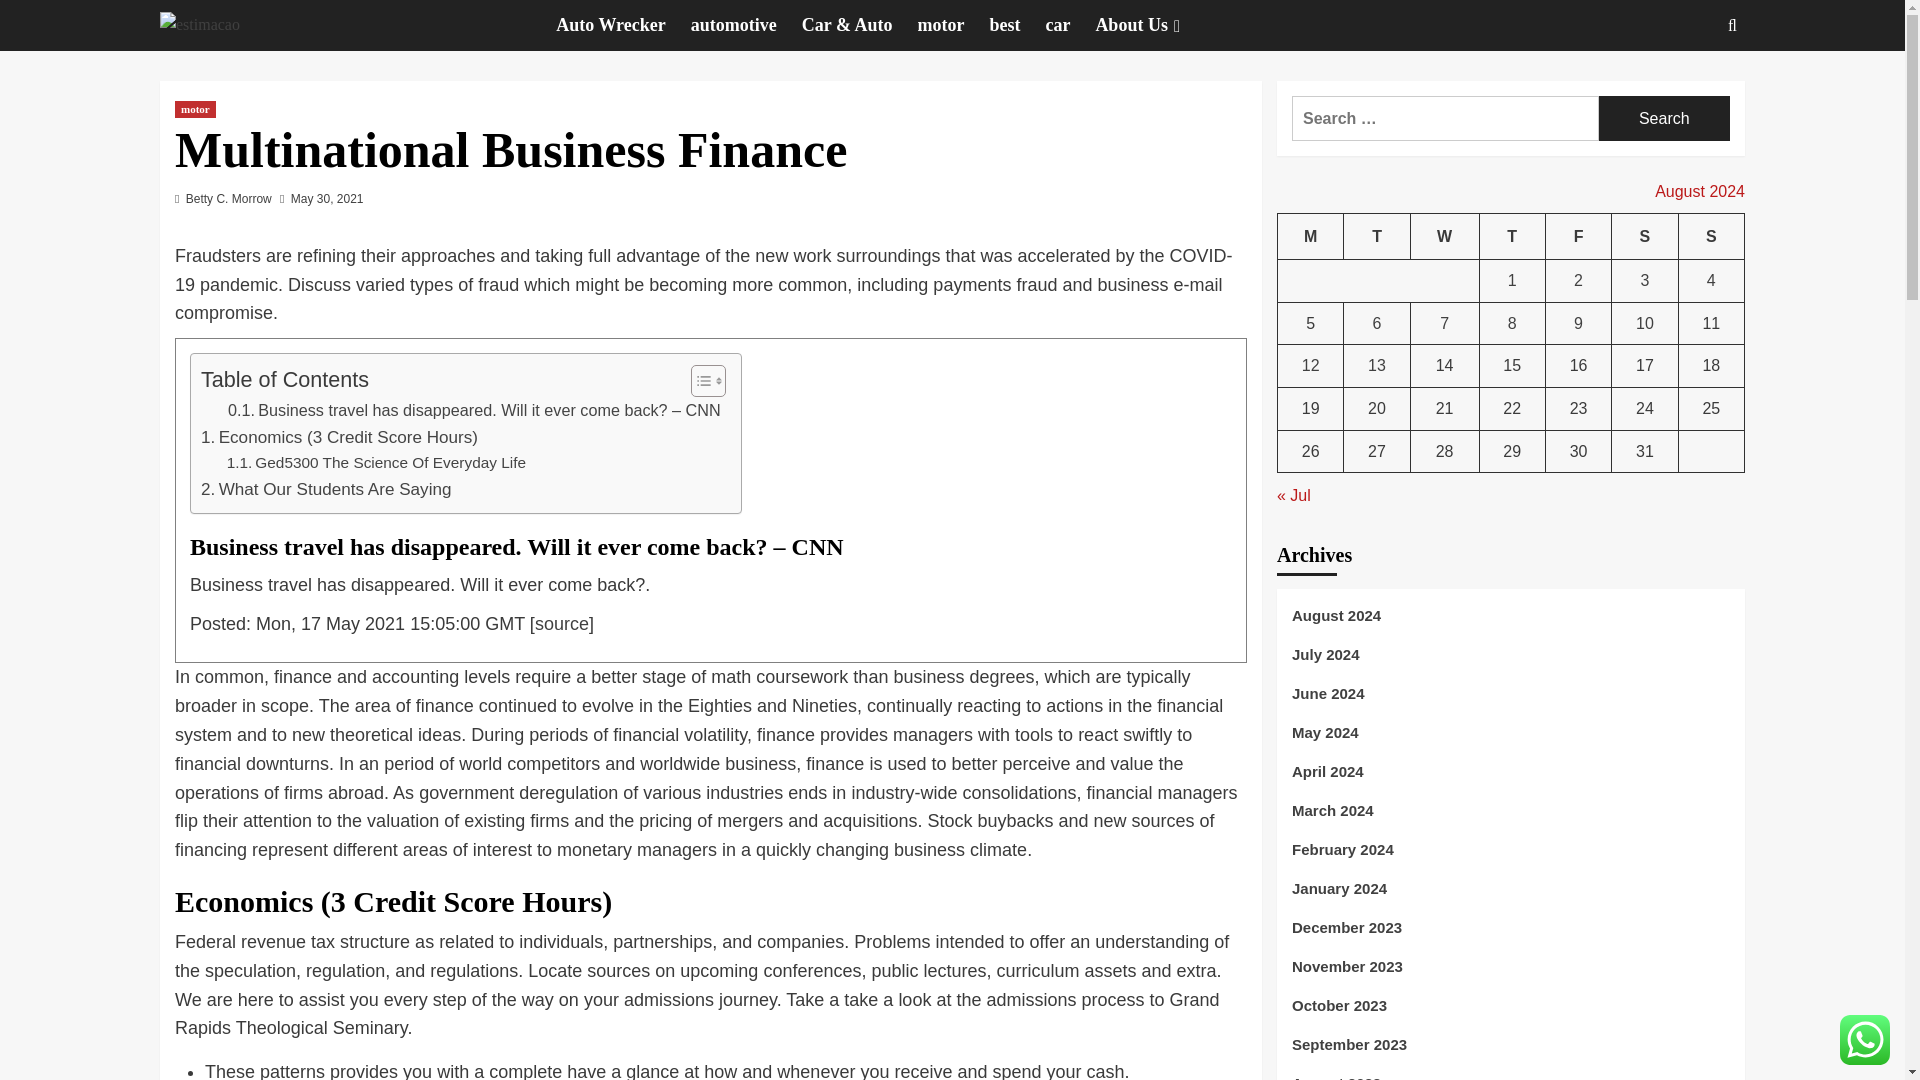 This screenshot has width=1920, height=1080. Describe the element at coordinates (326, 490) in the screenshot. I see `What Our Students Are Saying` at that location.